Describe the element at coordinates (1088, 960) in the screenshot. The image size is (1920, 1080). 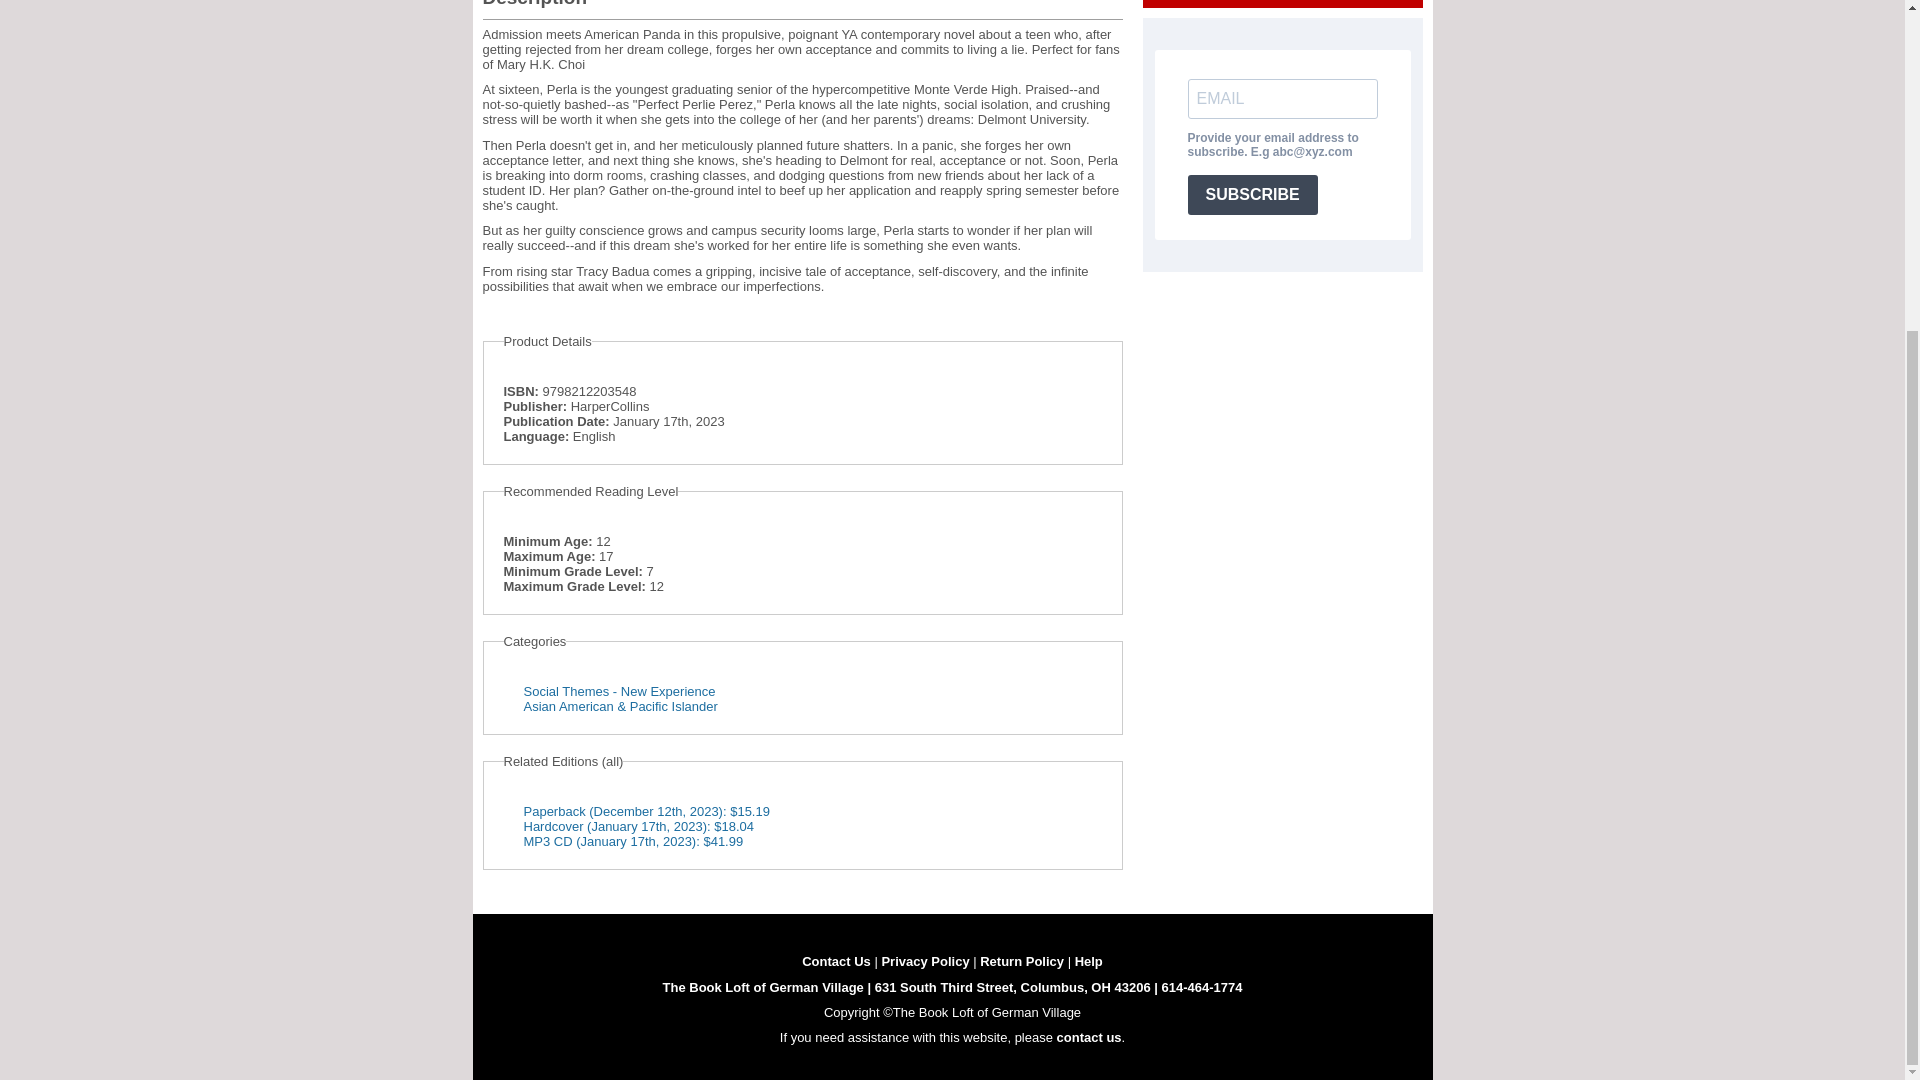
I see `Help` at that location.